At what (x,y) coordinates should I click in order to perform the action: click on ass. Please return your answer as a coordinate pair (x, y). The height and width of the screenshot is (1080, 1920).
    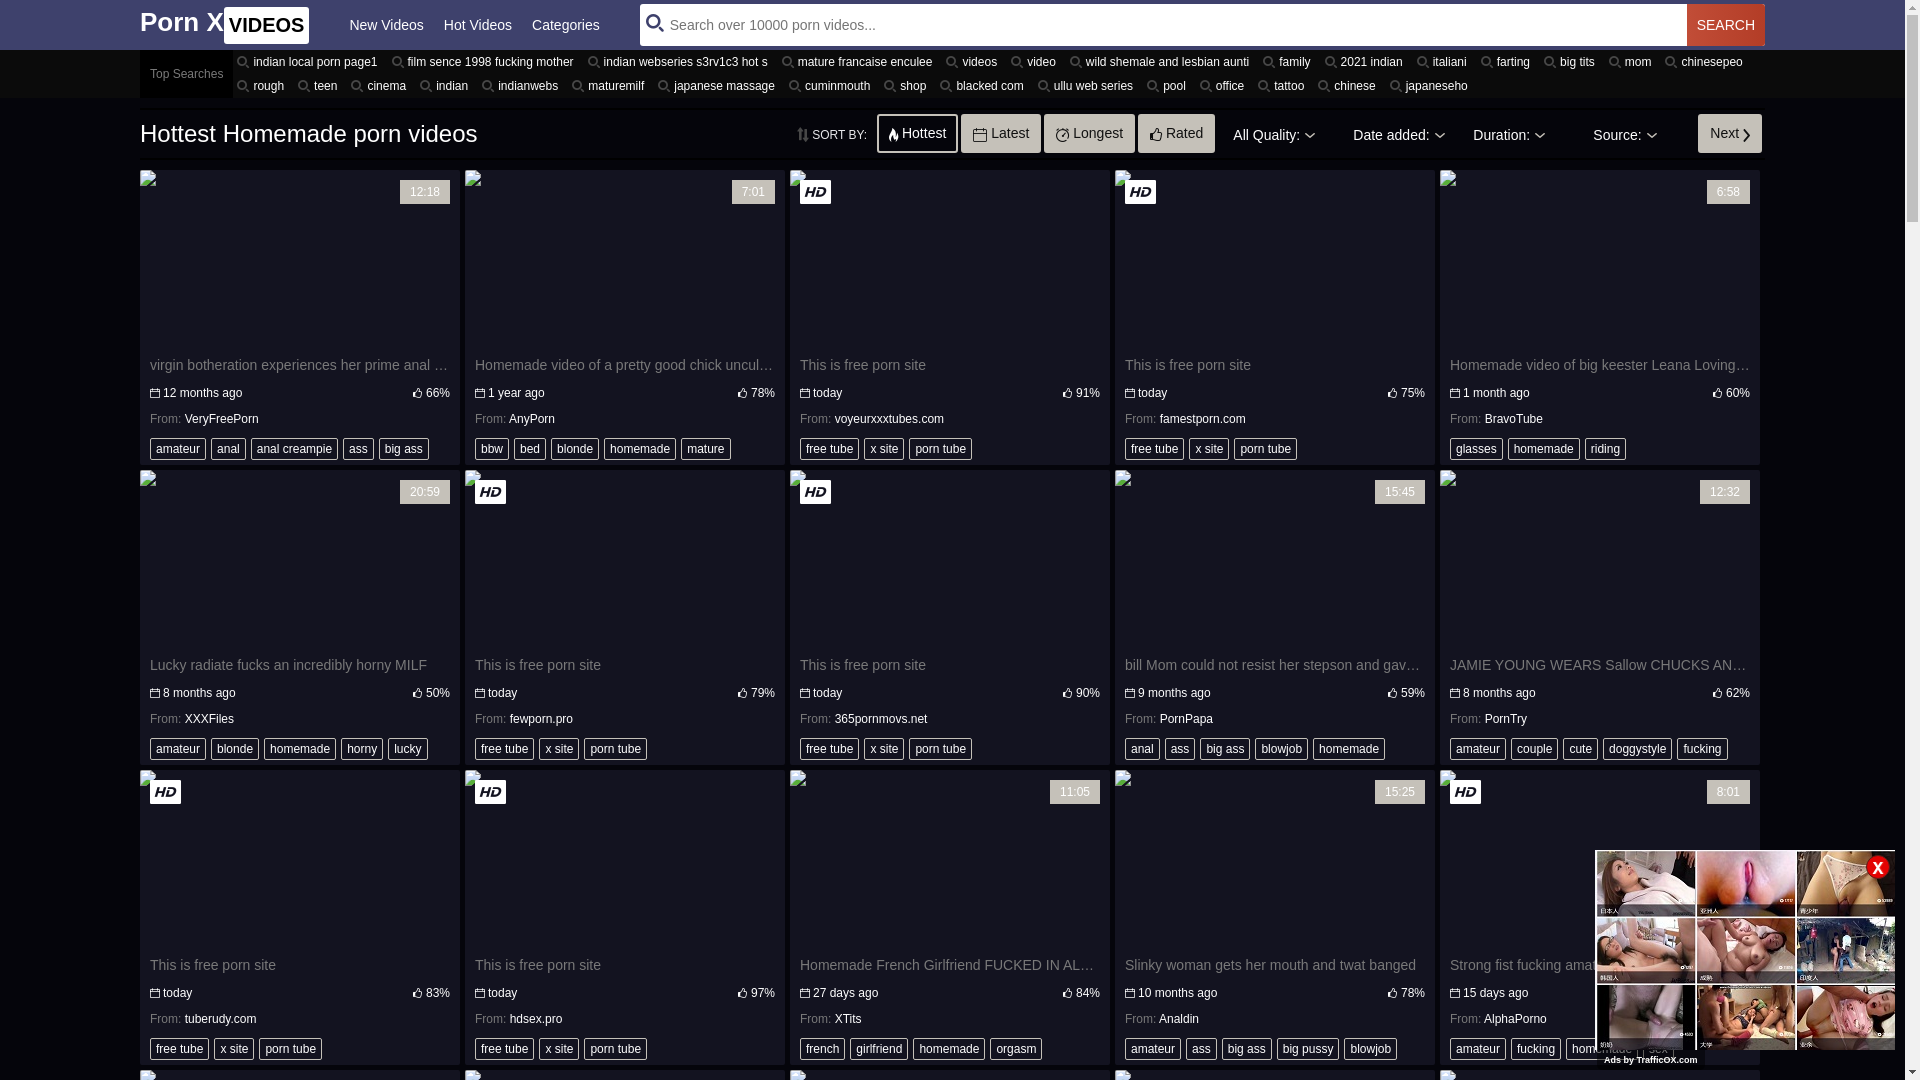
    Looking at the image, I should click on (358, 449).